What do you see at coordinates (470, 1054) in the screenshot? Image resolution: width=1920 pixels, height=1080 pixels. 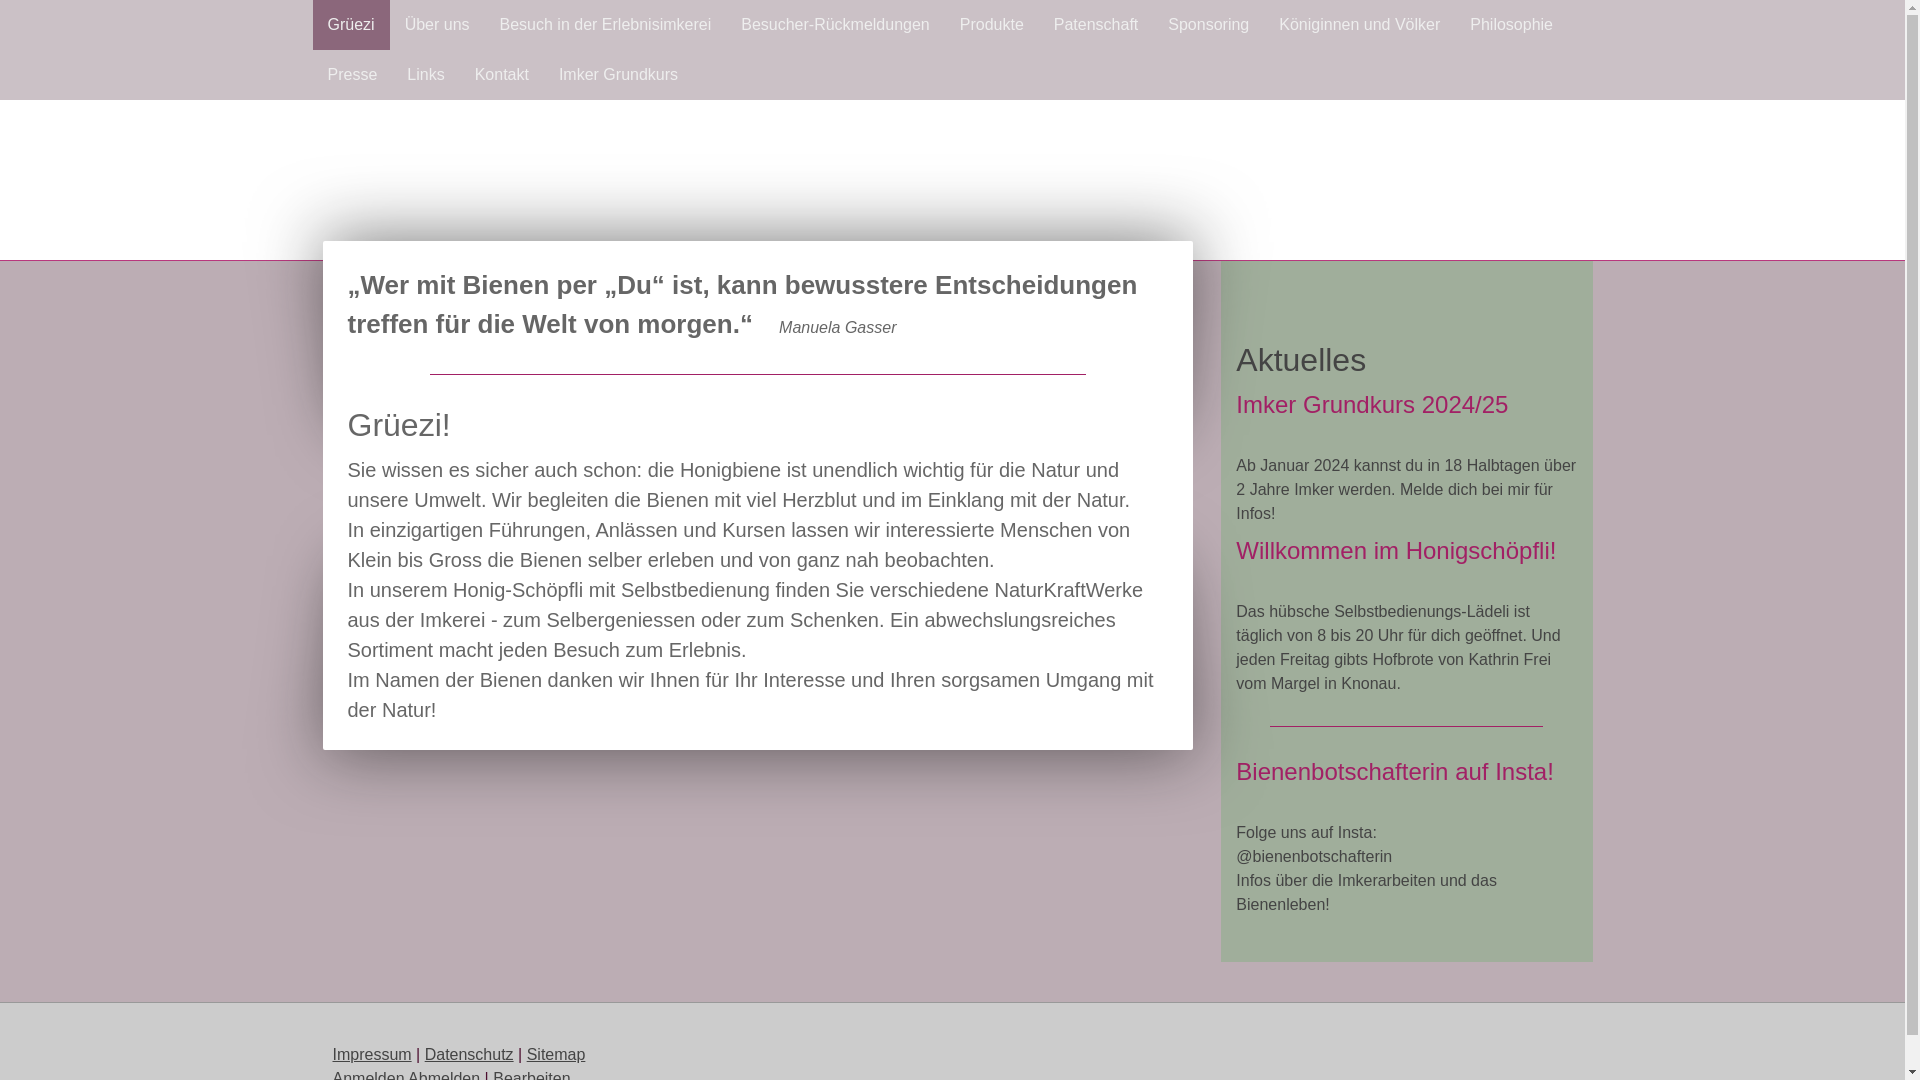 I see `Datenschutz` at bounding box center [470, 1054].